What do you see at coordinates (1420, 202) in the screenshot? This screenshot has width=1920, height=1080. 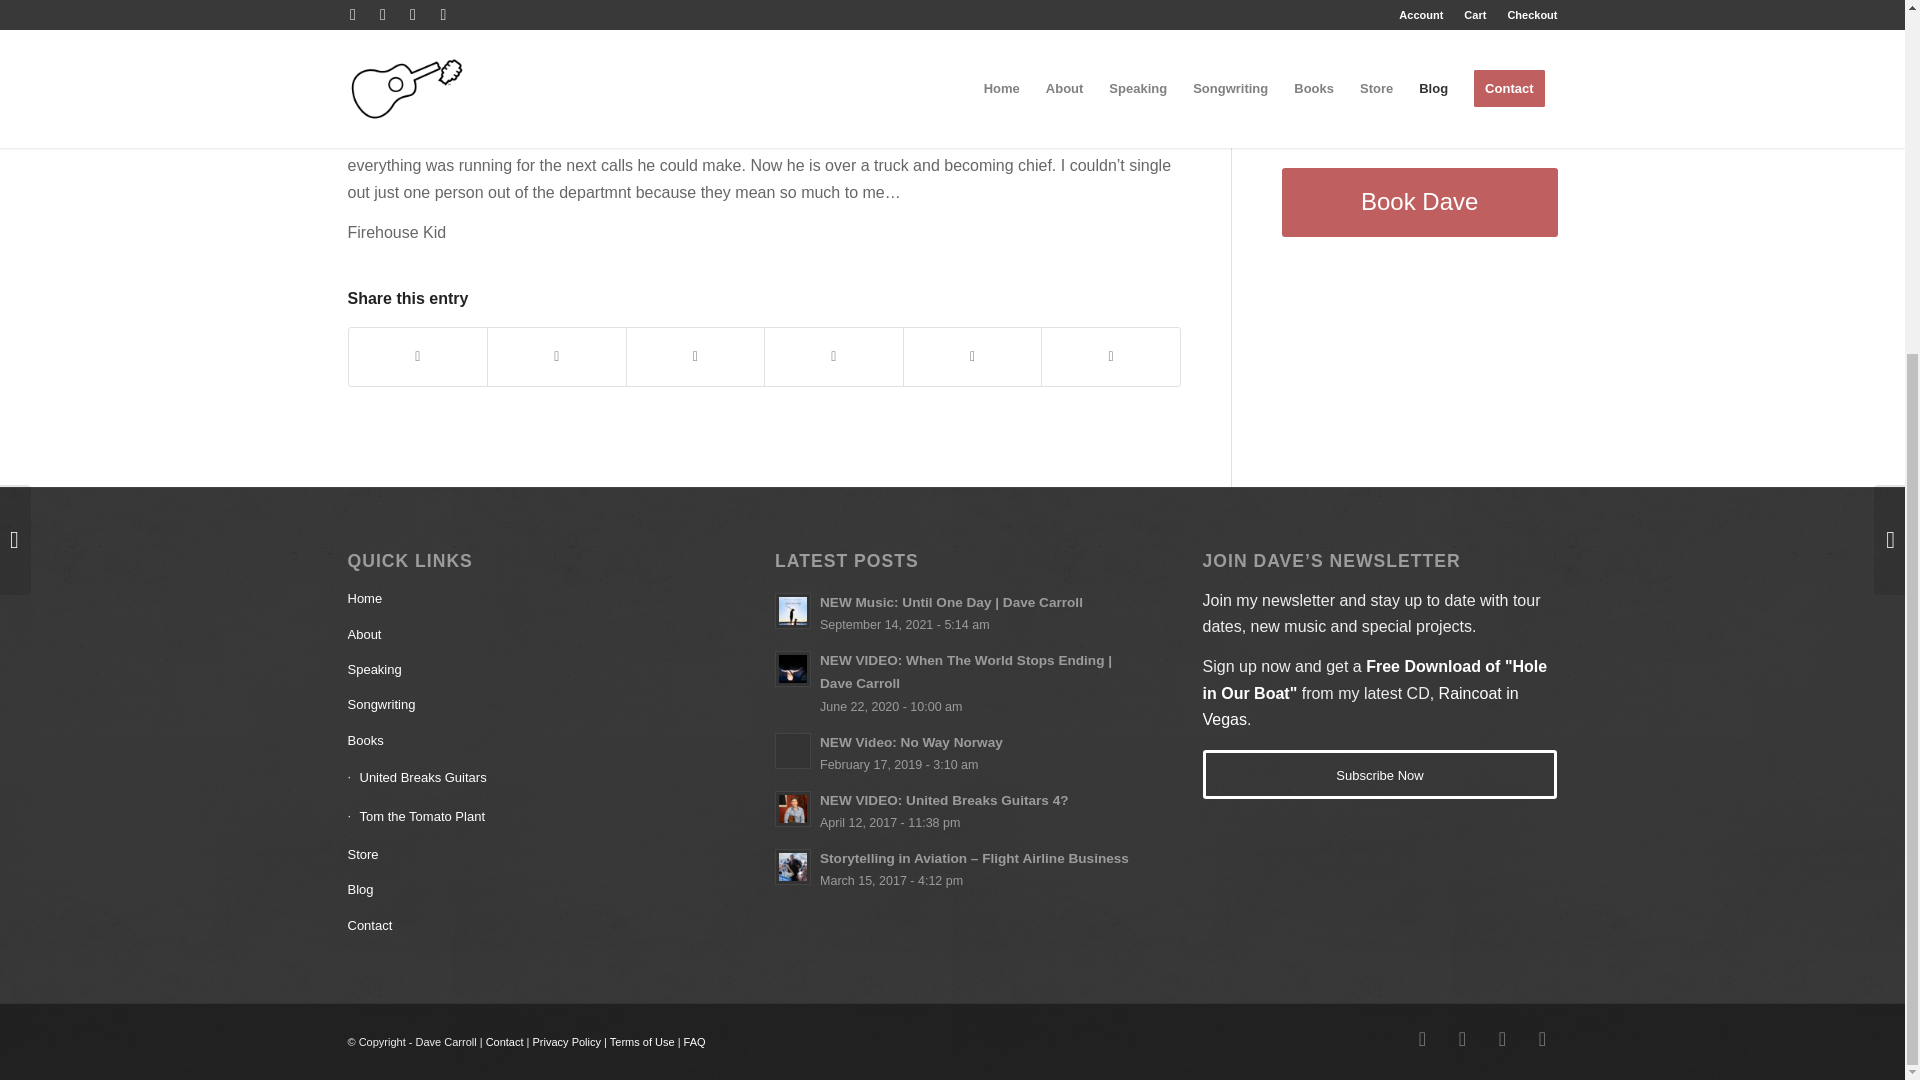 I see `Book Dave` at bounding box center [1420, 202].